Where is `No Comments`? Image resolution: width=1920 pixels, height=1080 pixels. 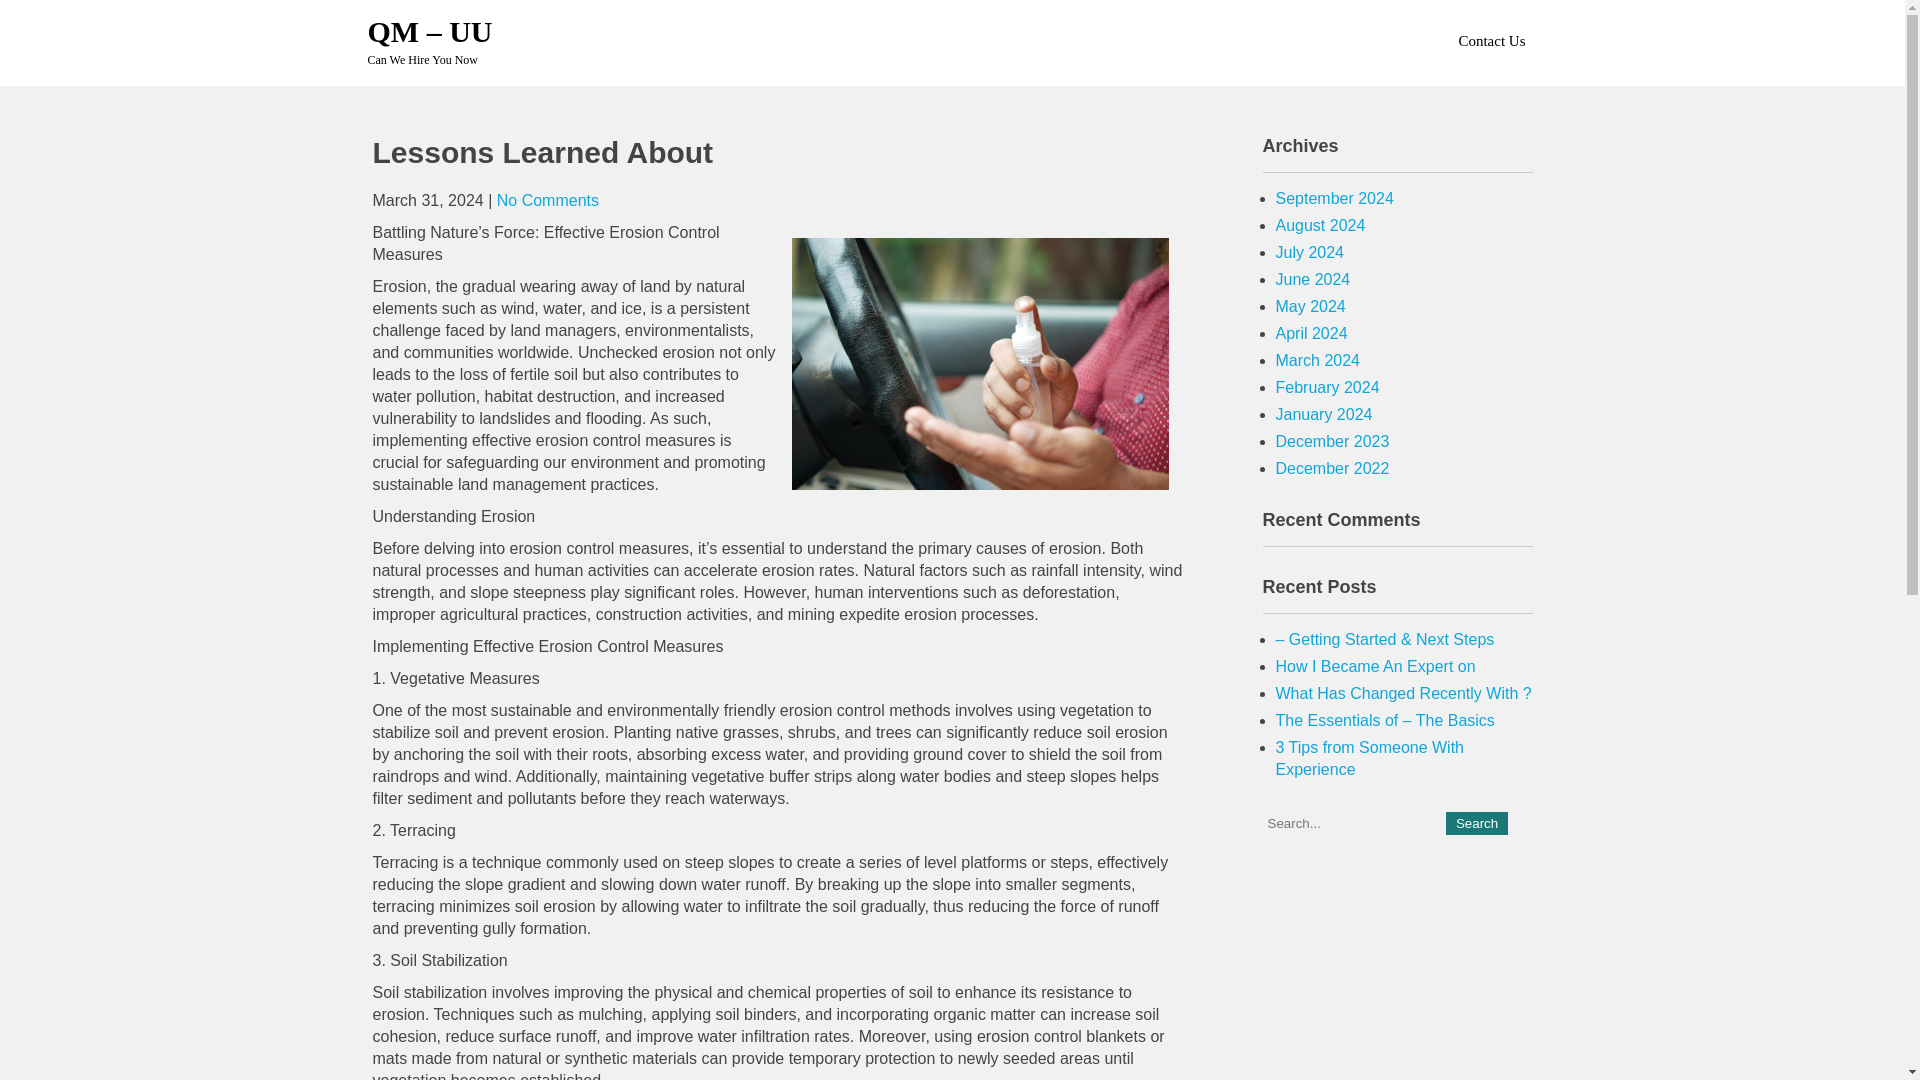 No Comments is located at coordinates (548, 200).